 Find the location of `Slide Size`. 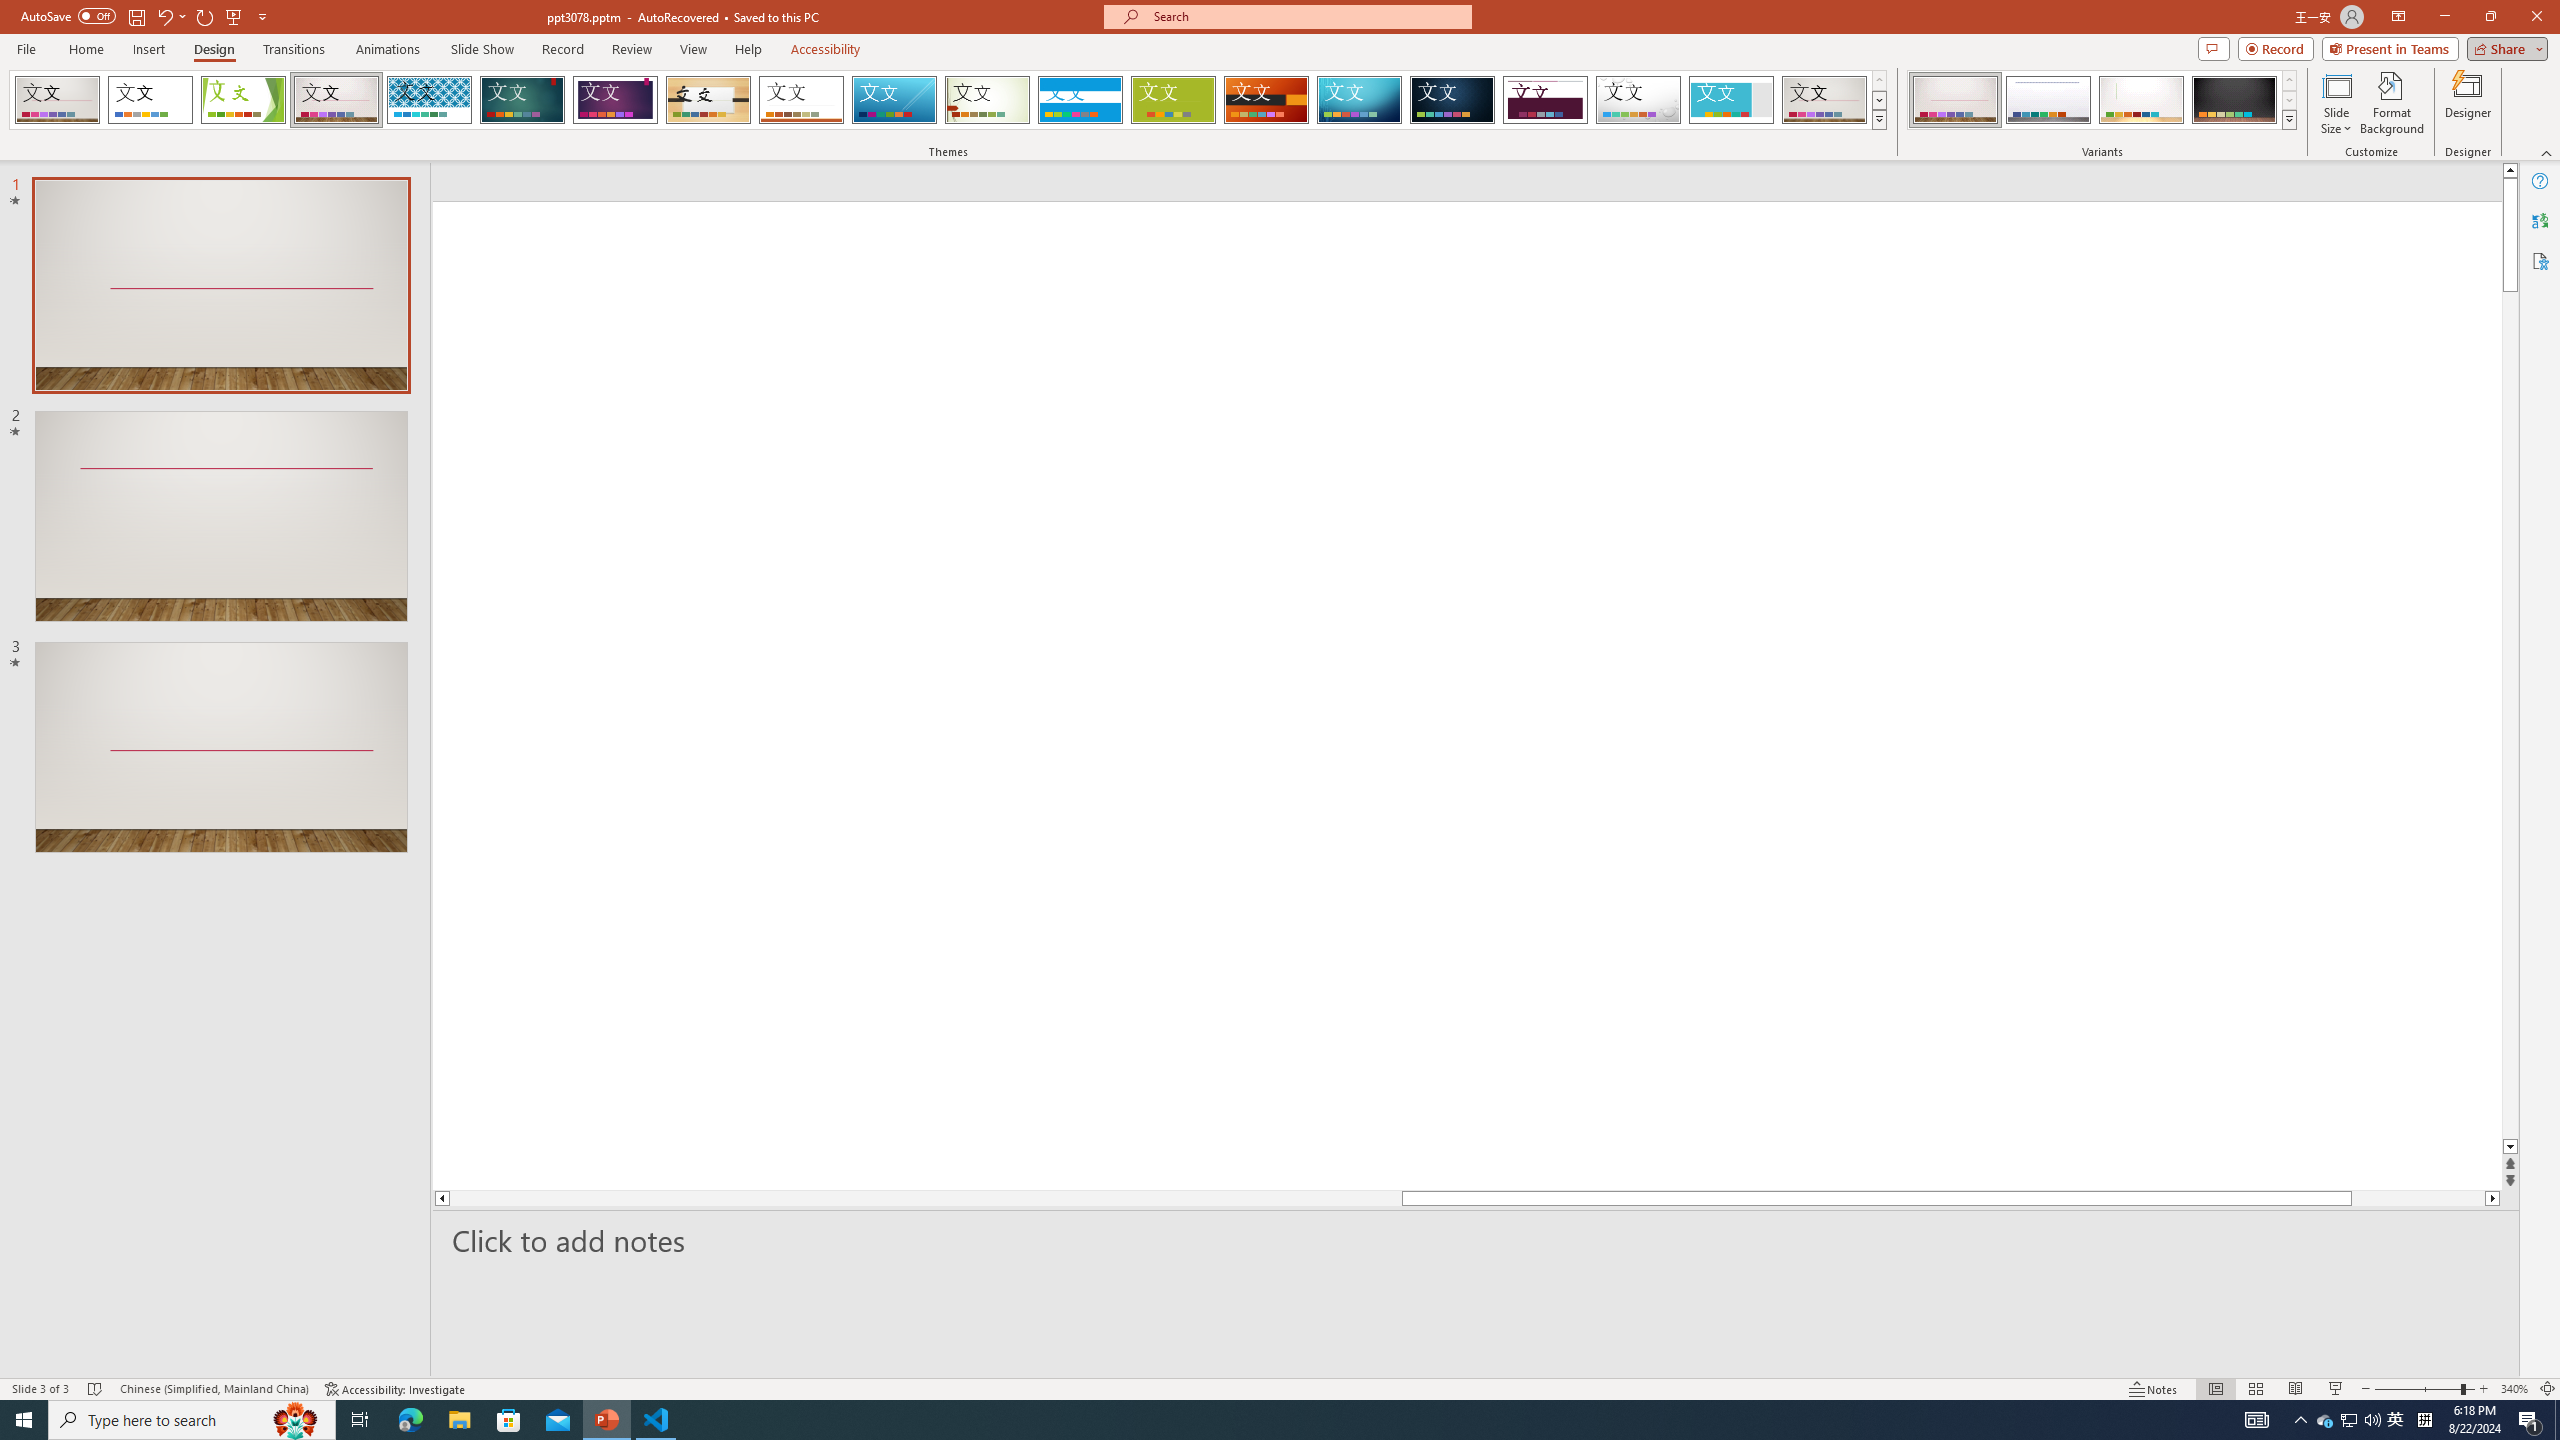

Slide Size is located at coordinates (2336, 103).